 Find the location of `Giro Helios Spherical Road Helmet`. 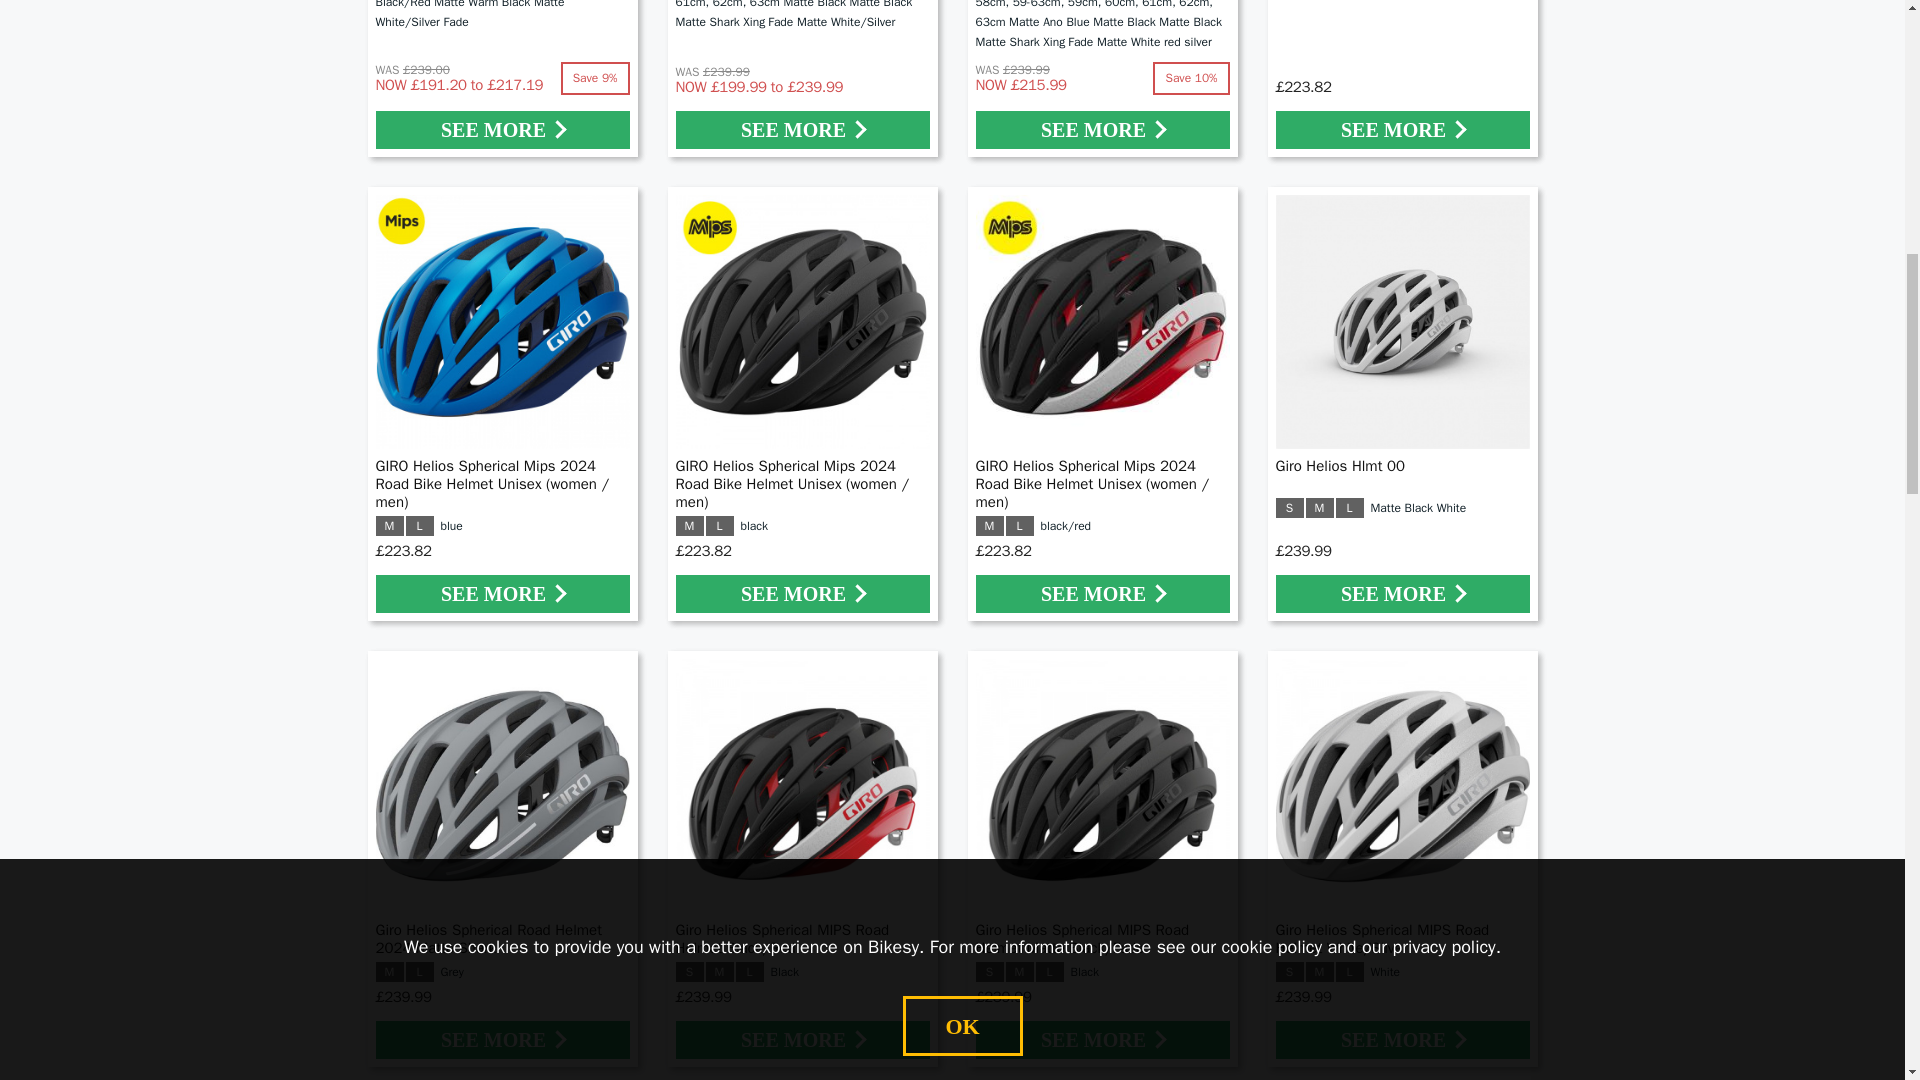

Giro Helios Spherical Road Helmet is located at coordinates (502, 78).